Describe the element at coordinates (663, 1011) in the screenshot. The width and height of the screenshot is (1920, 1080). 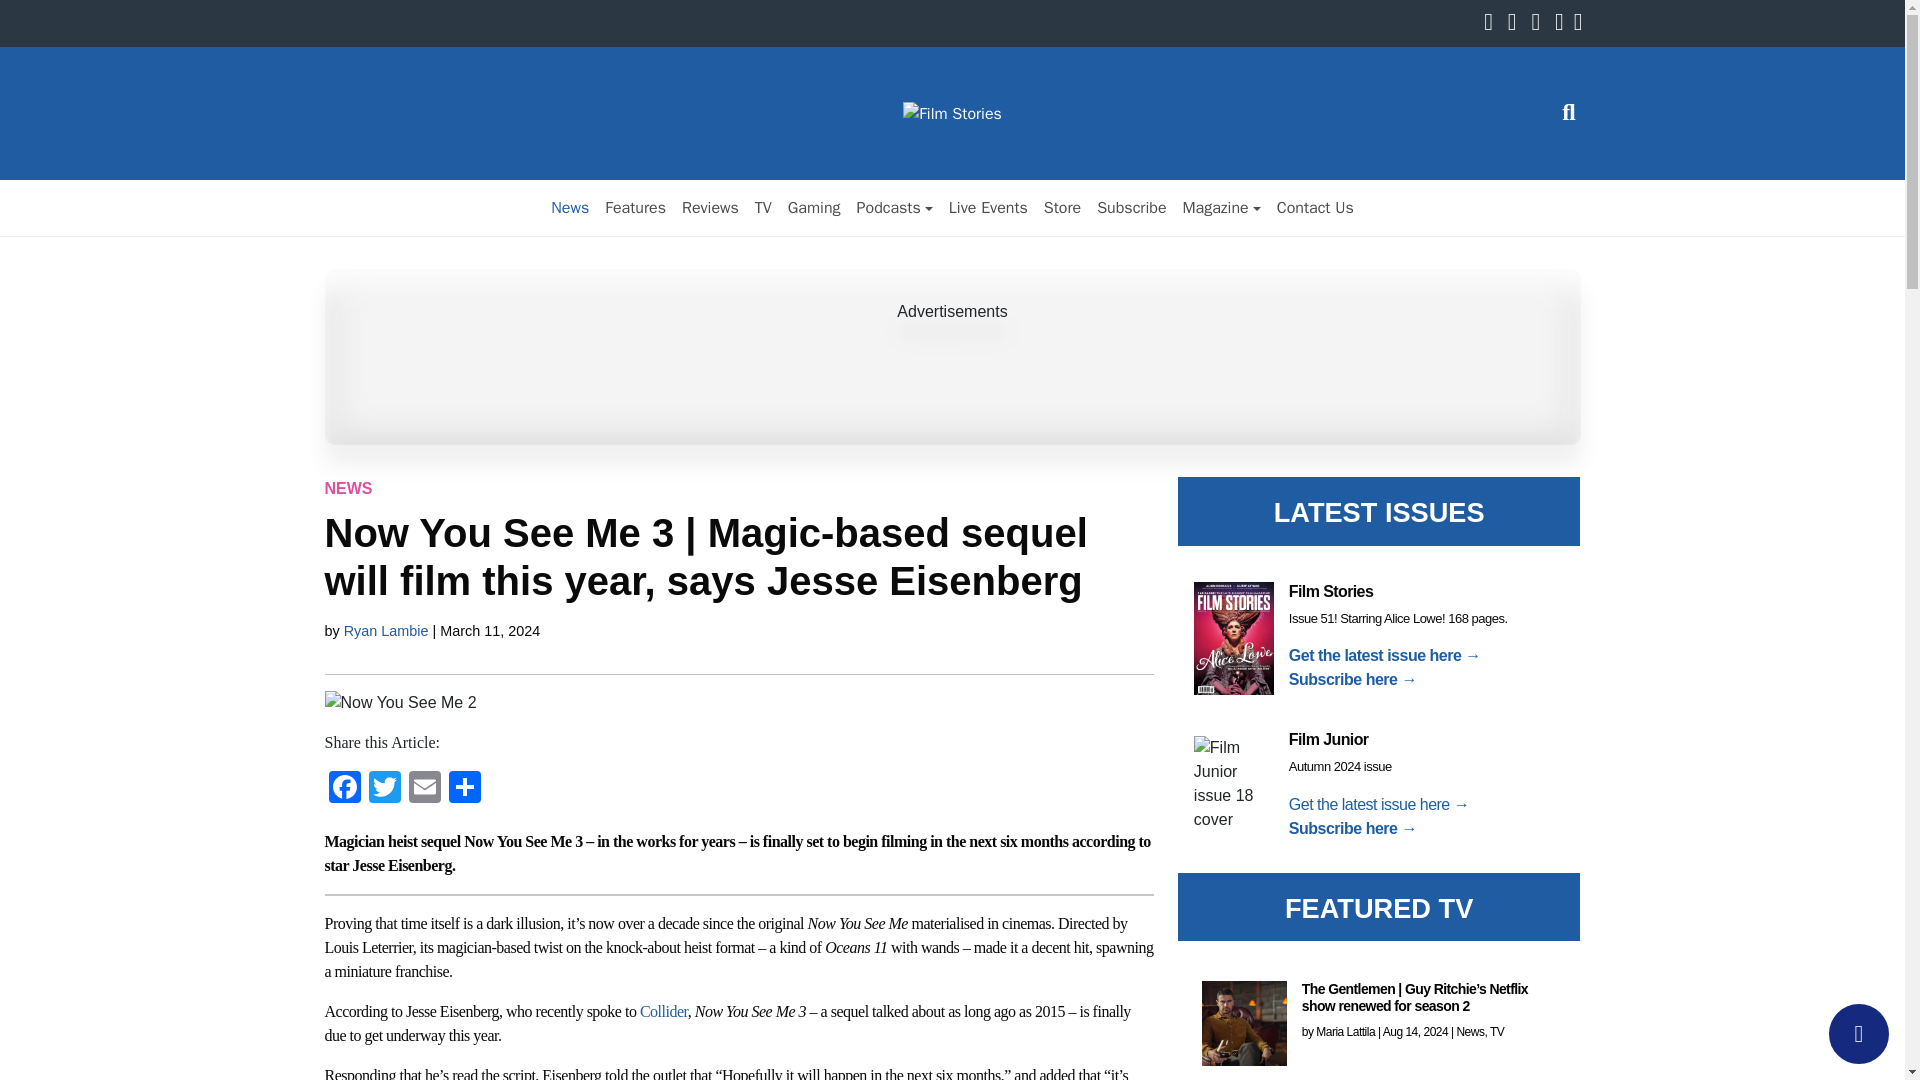
I see `Collider` at that location.